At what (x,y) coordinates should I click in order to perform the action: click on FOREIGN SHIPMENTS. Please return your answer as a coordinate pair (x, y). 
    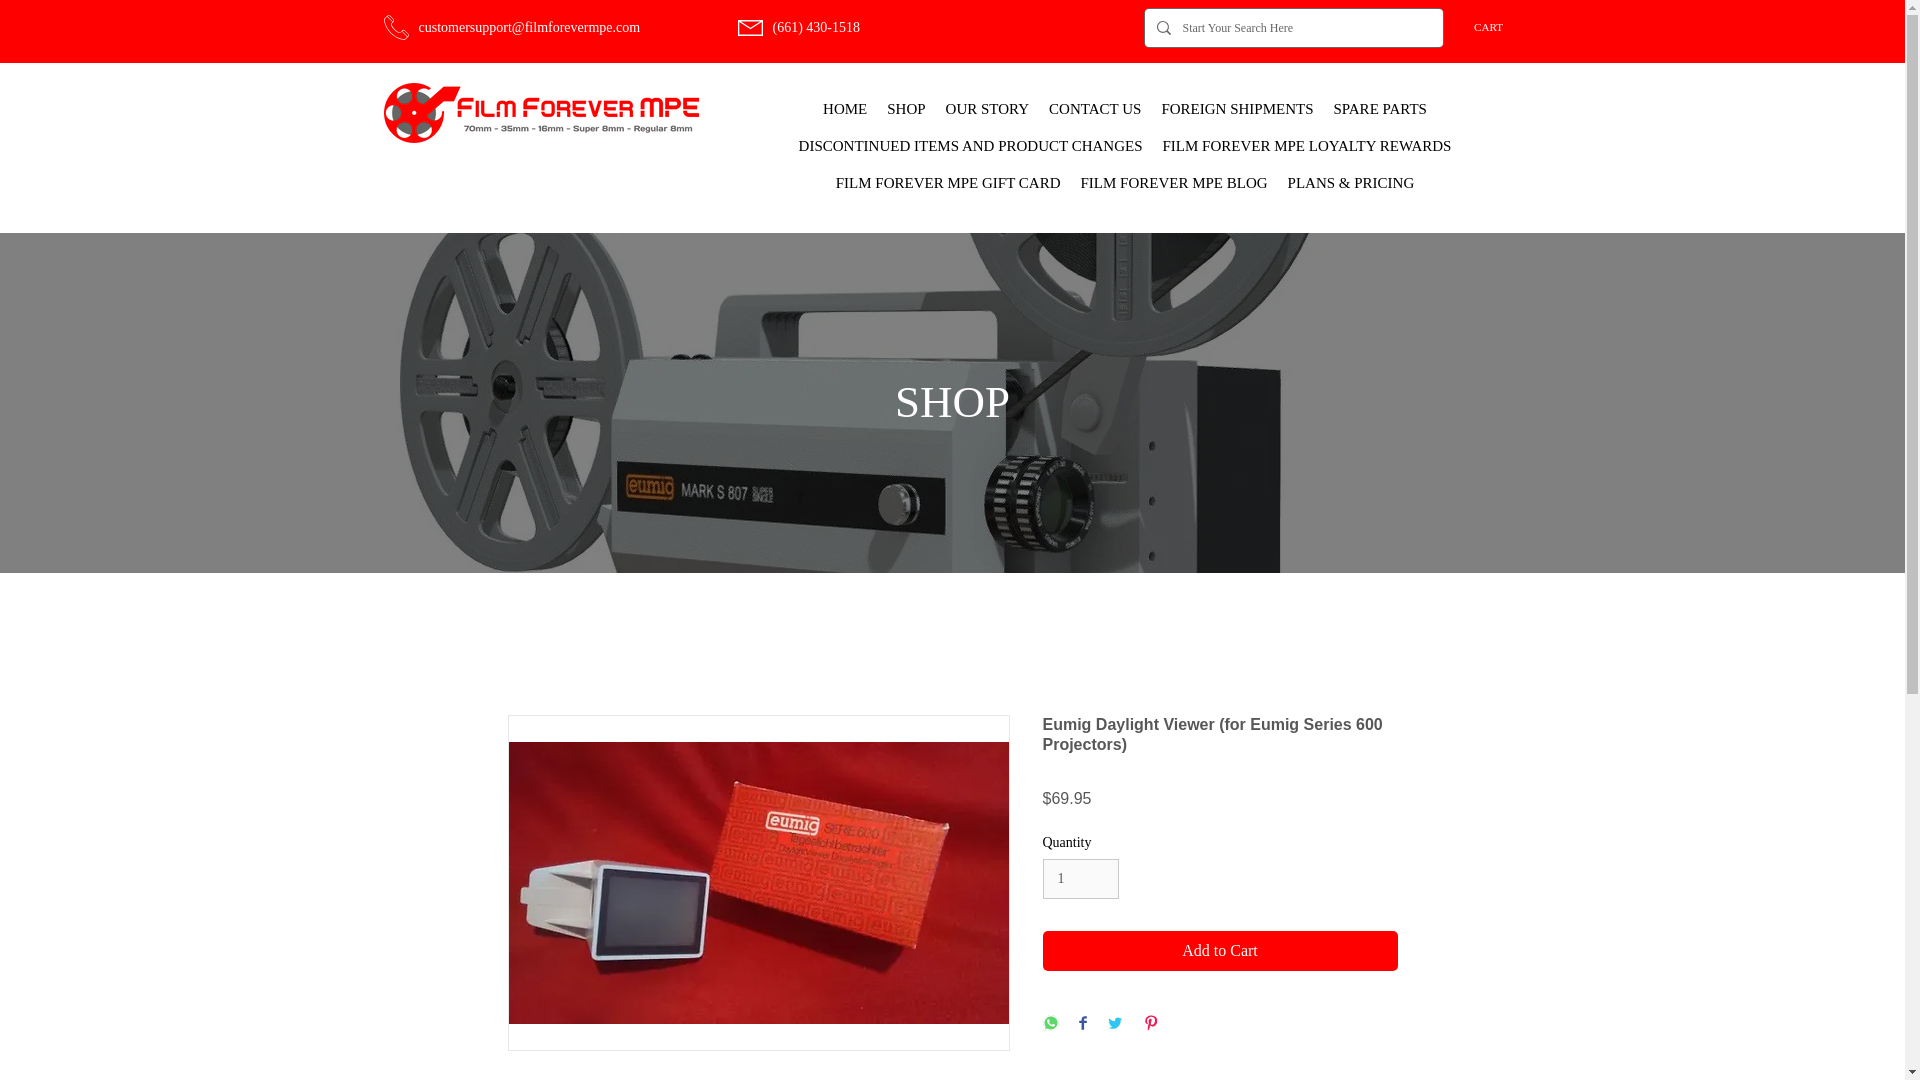
    Looking at the image, I should click on (1236, 109).